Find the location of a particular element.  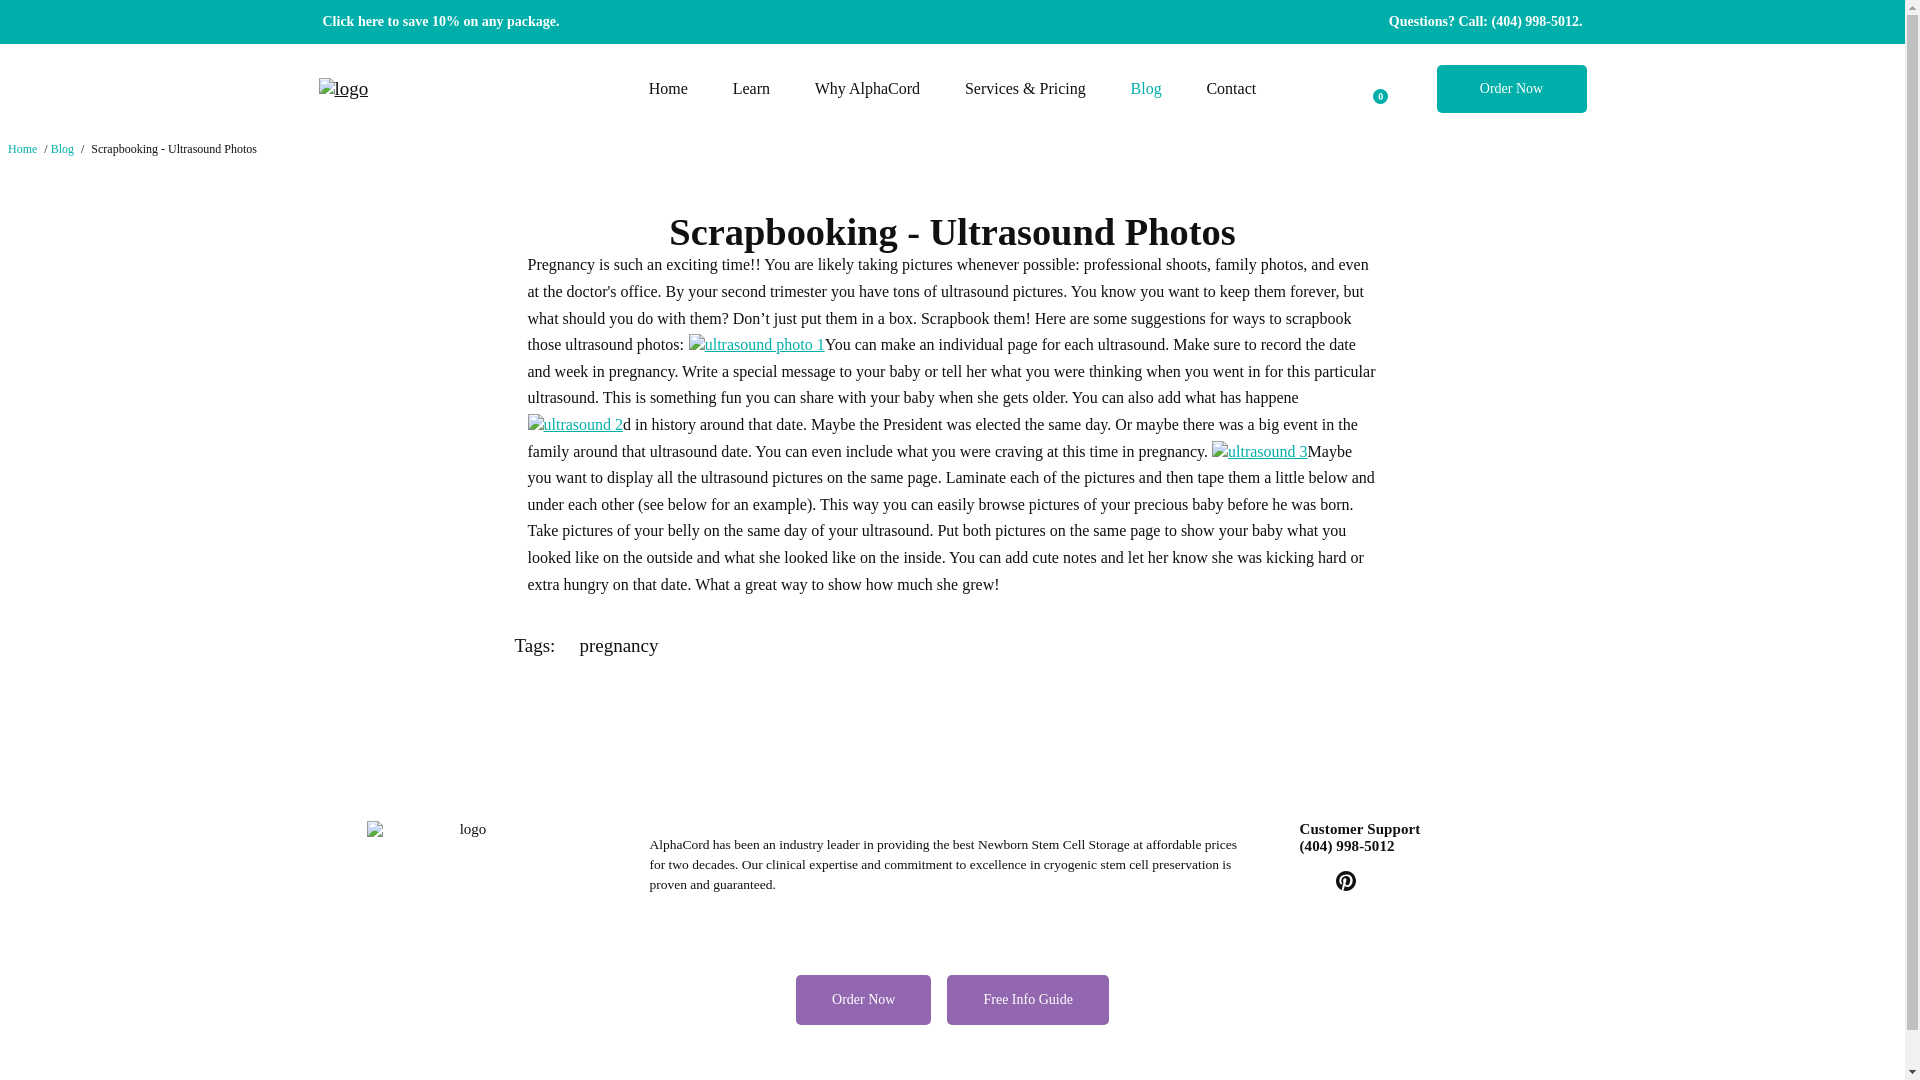

Order Now is located at coordinates (1510, 88).